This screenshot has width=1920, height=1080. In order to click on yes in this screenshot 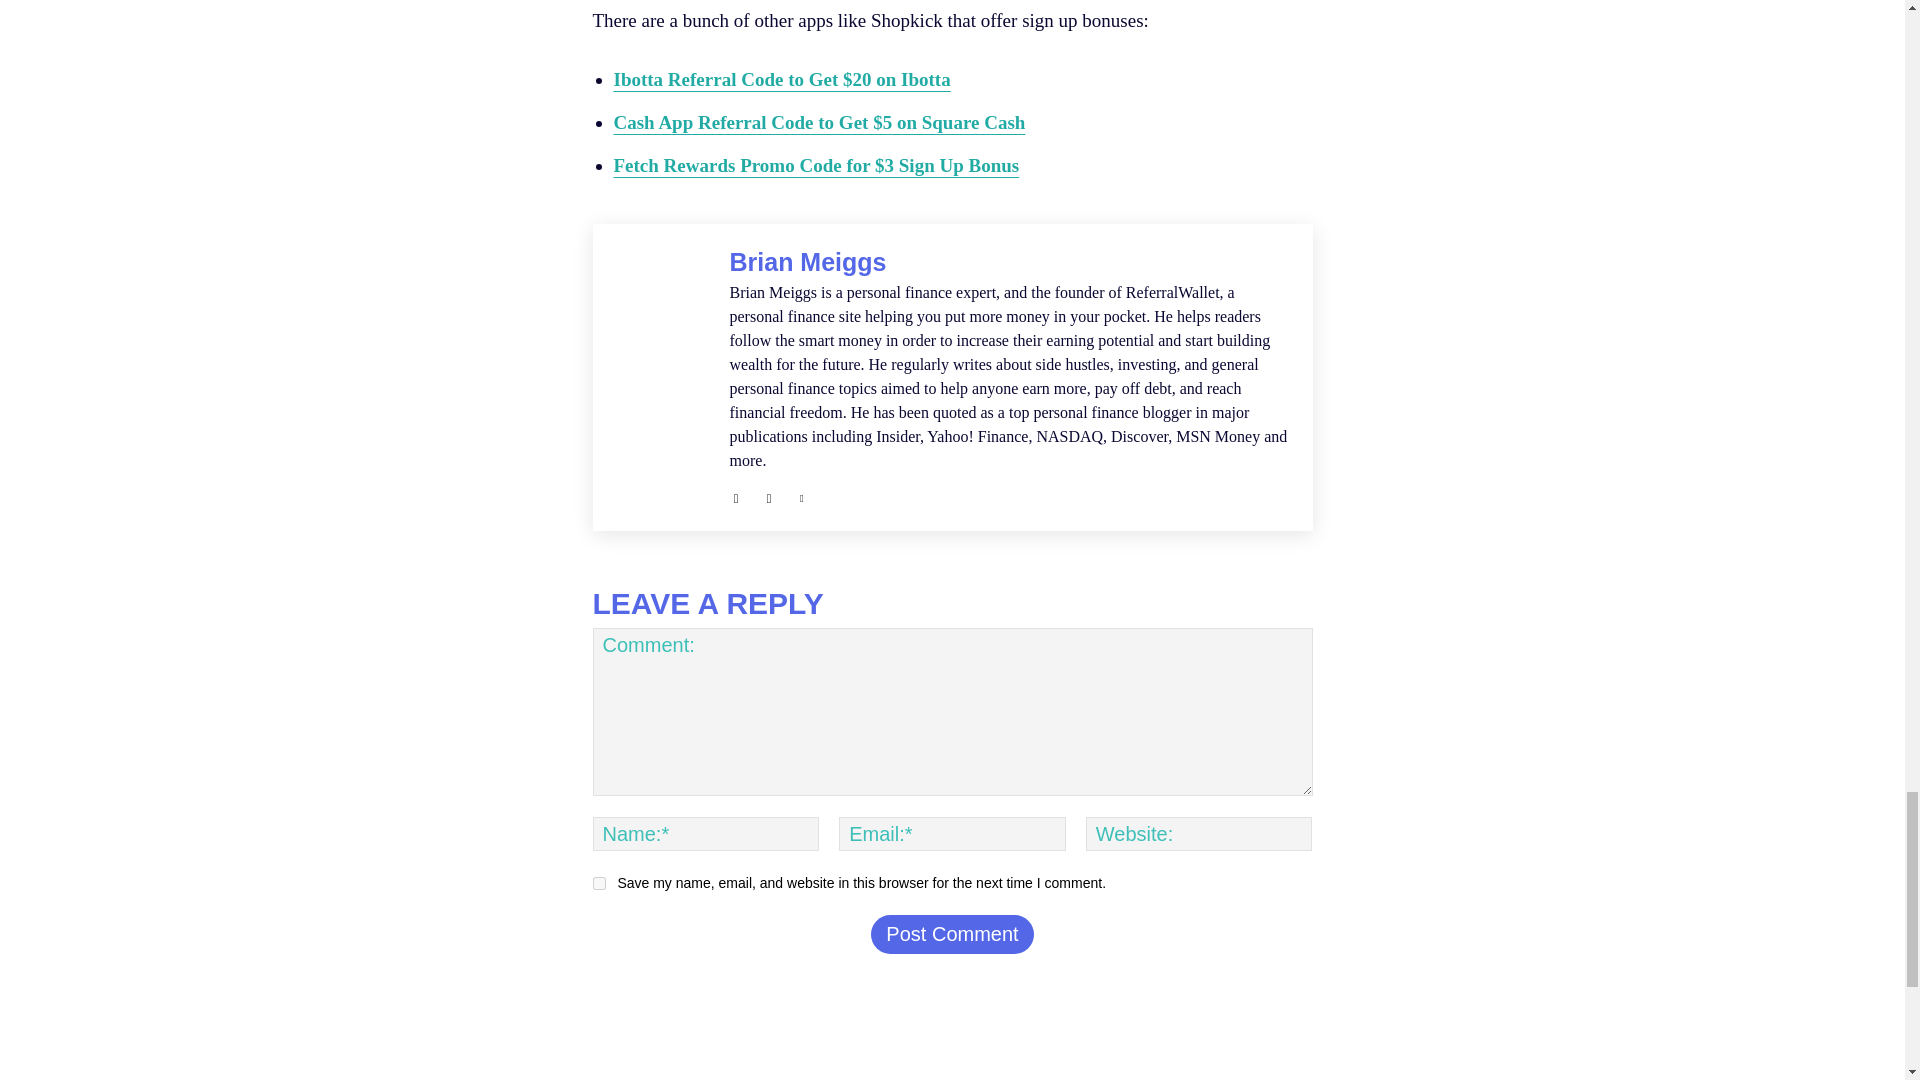, I will do `click(598, 882)`.